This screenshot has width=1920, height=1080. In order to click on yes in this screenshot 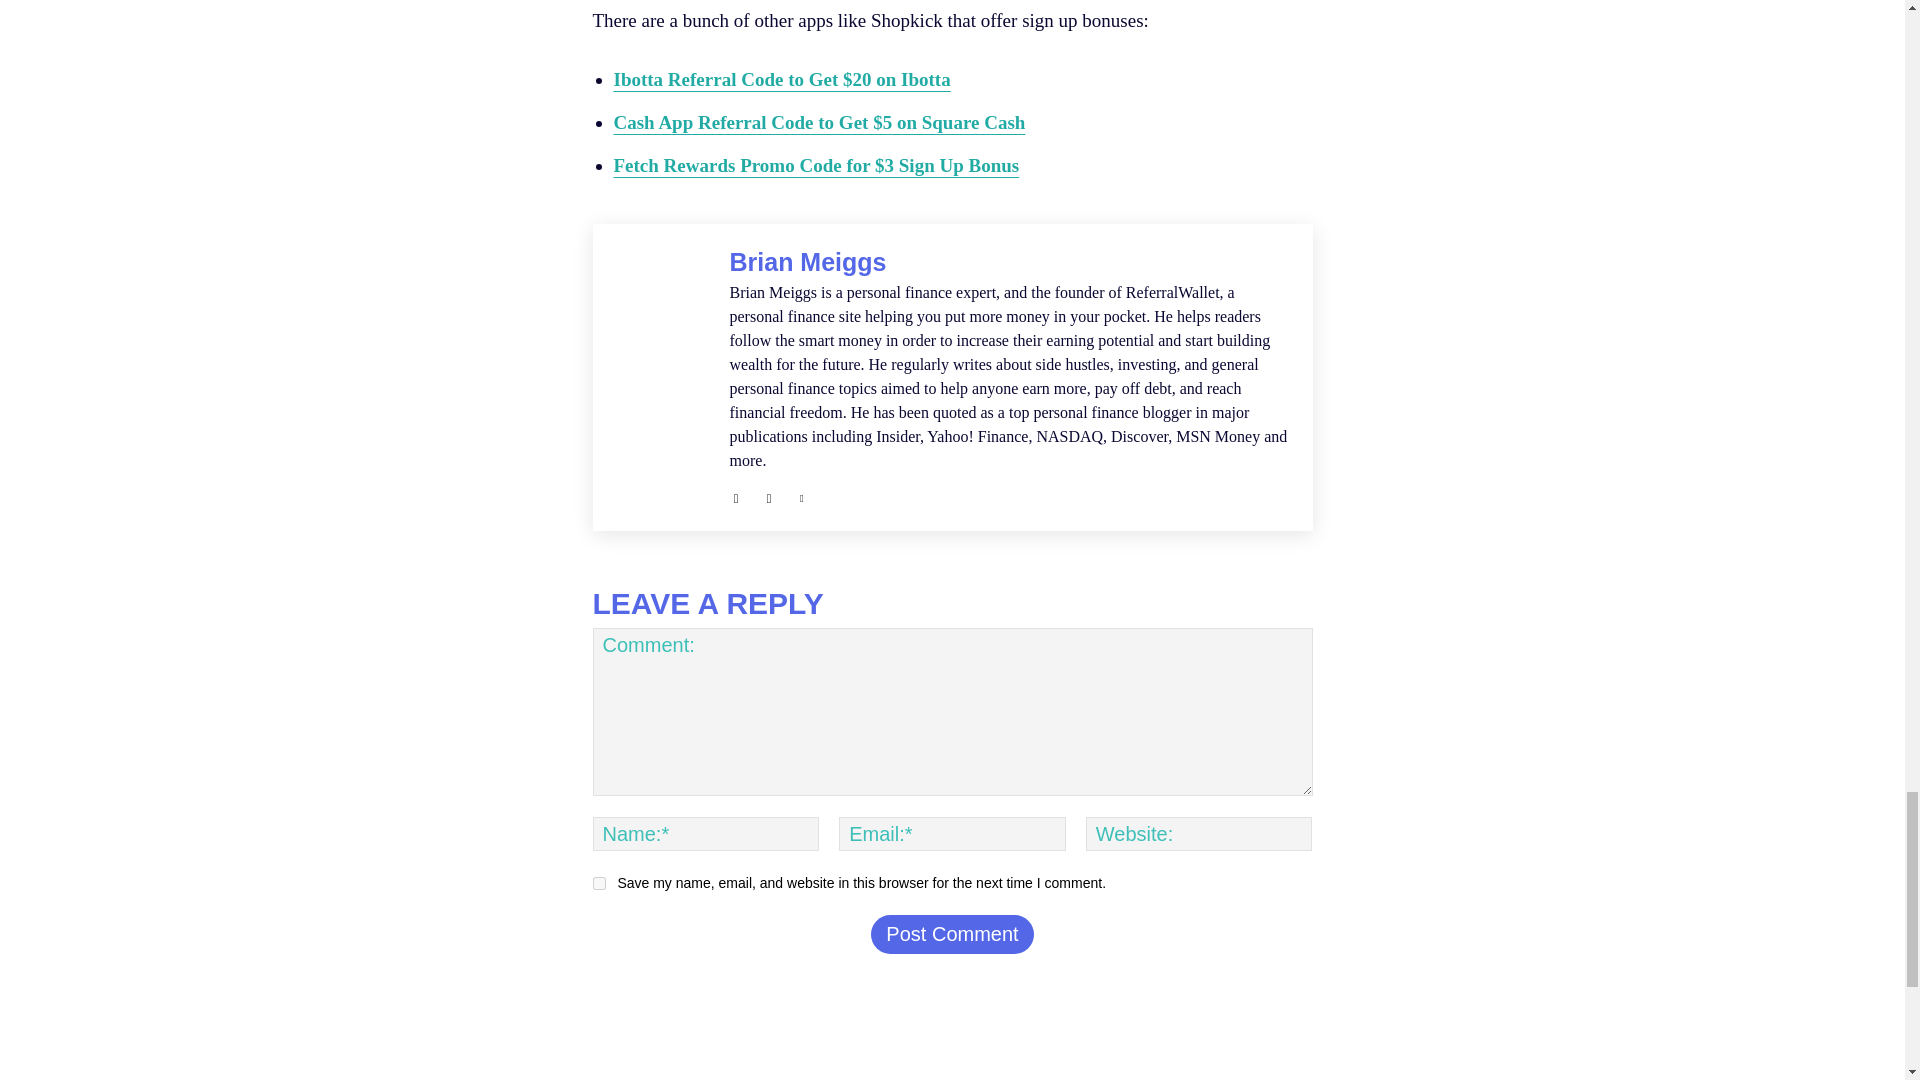, I will do `click(598, 882)`.